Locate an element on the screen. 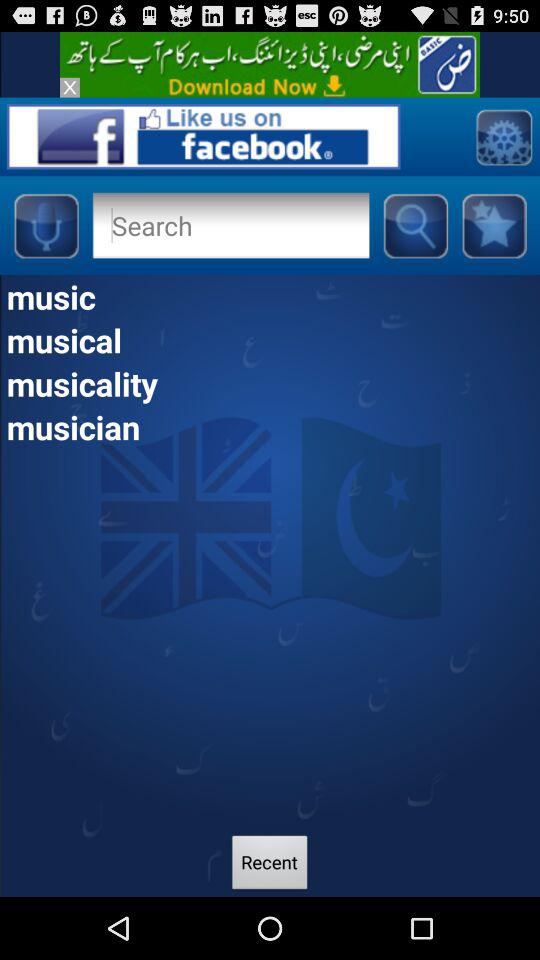 This screenshot has width=540, height=960. toggle microphone option is located at coordinates (46, 225).